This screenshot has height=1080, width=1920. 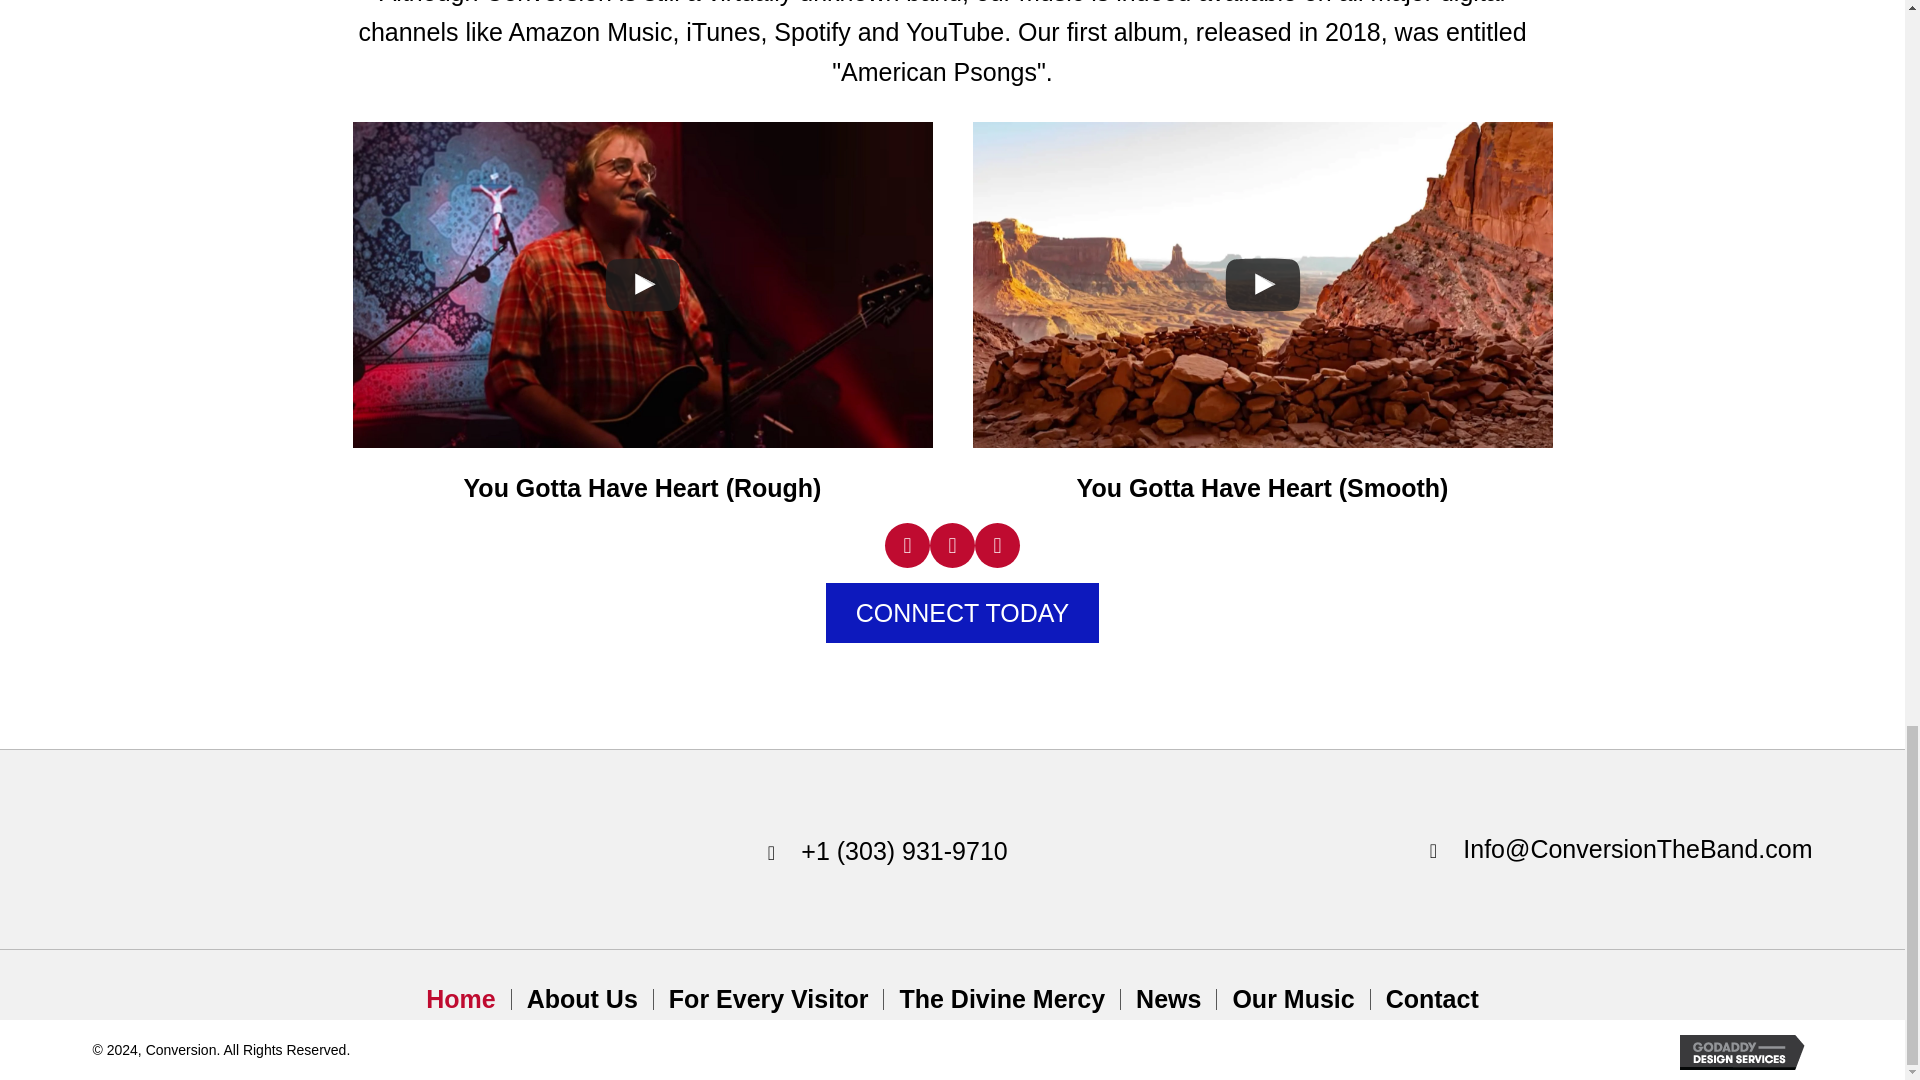 I want to click on Instagram, so click(x=997, y=545).